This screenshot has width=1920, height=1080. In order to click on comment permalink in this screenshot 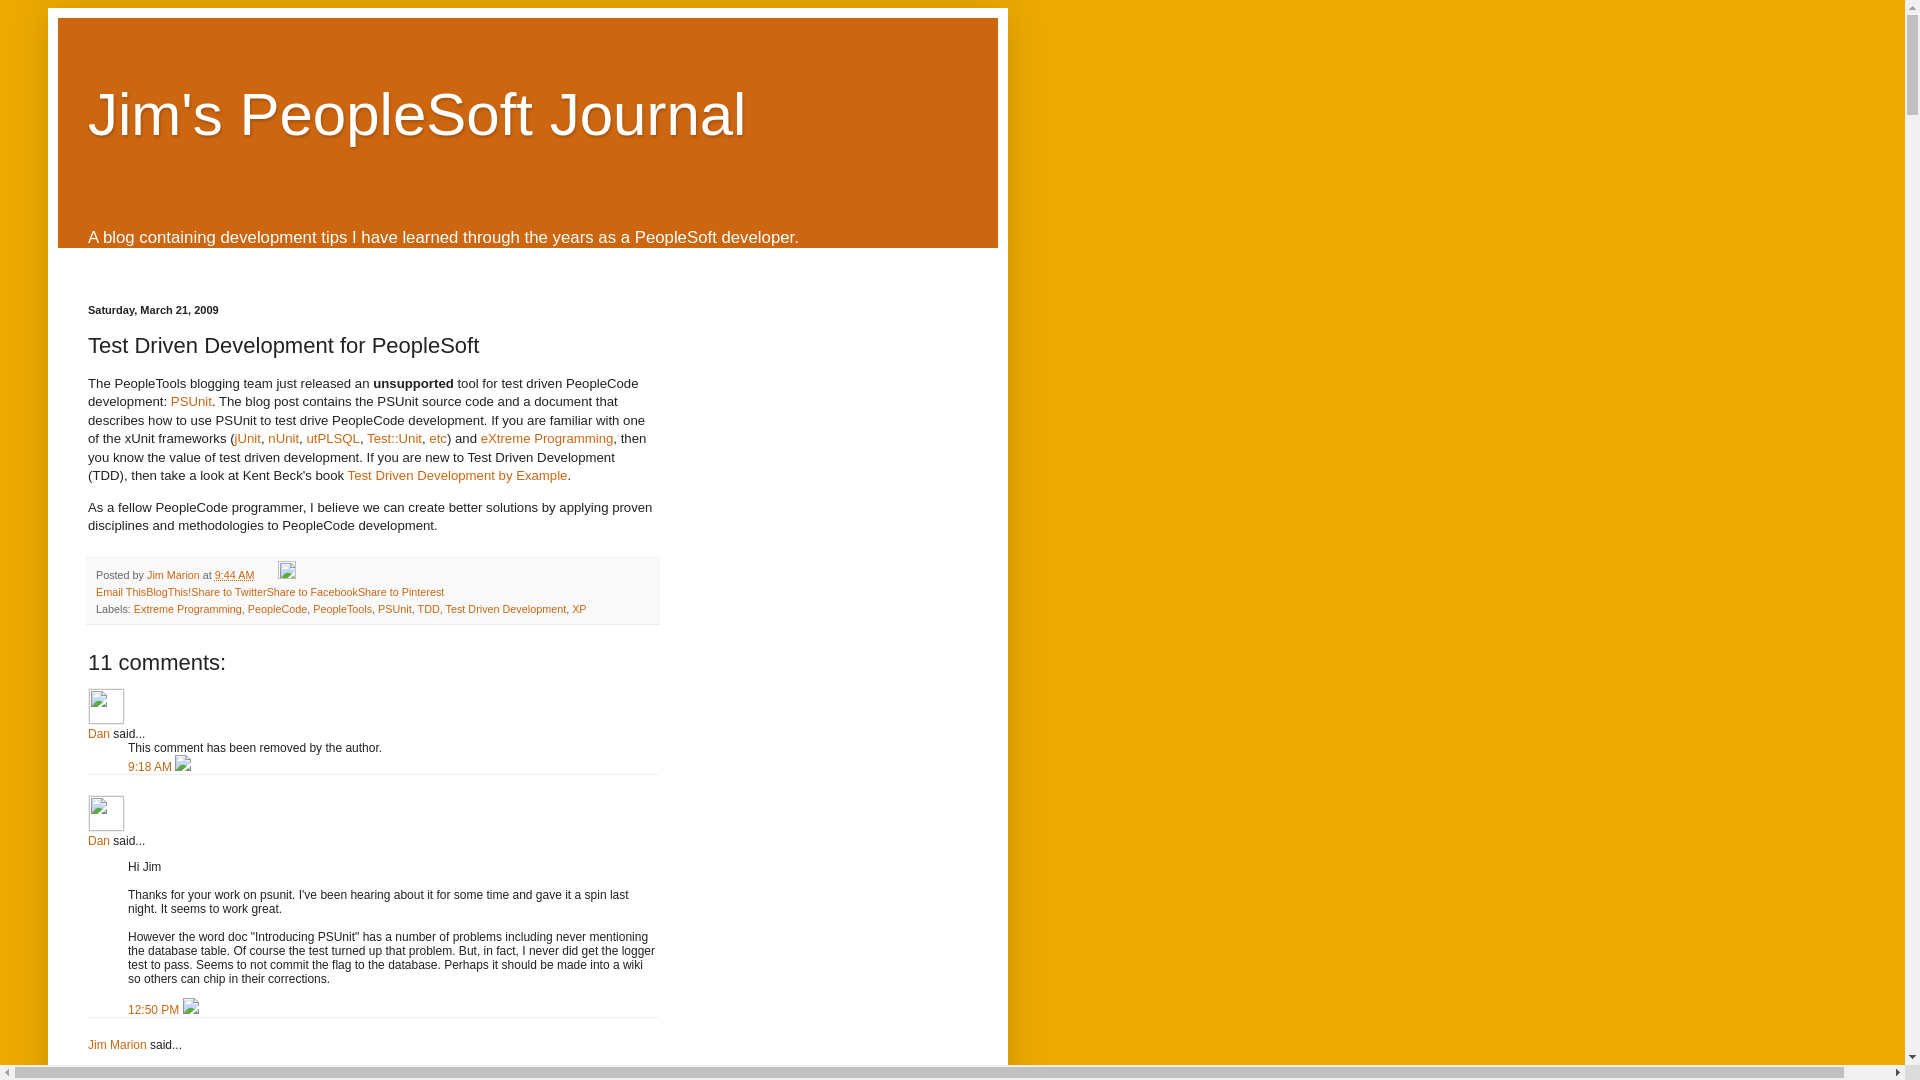, I will do `click(155, 1010)`.